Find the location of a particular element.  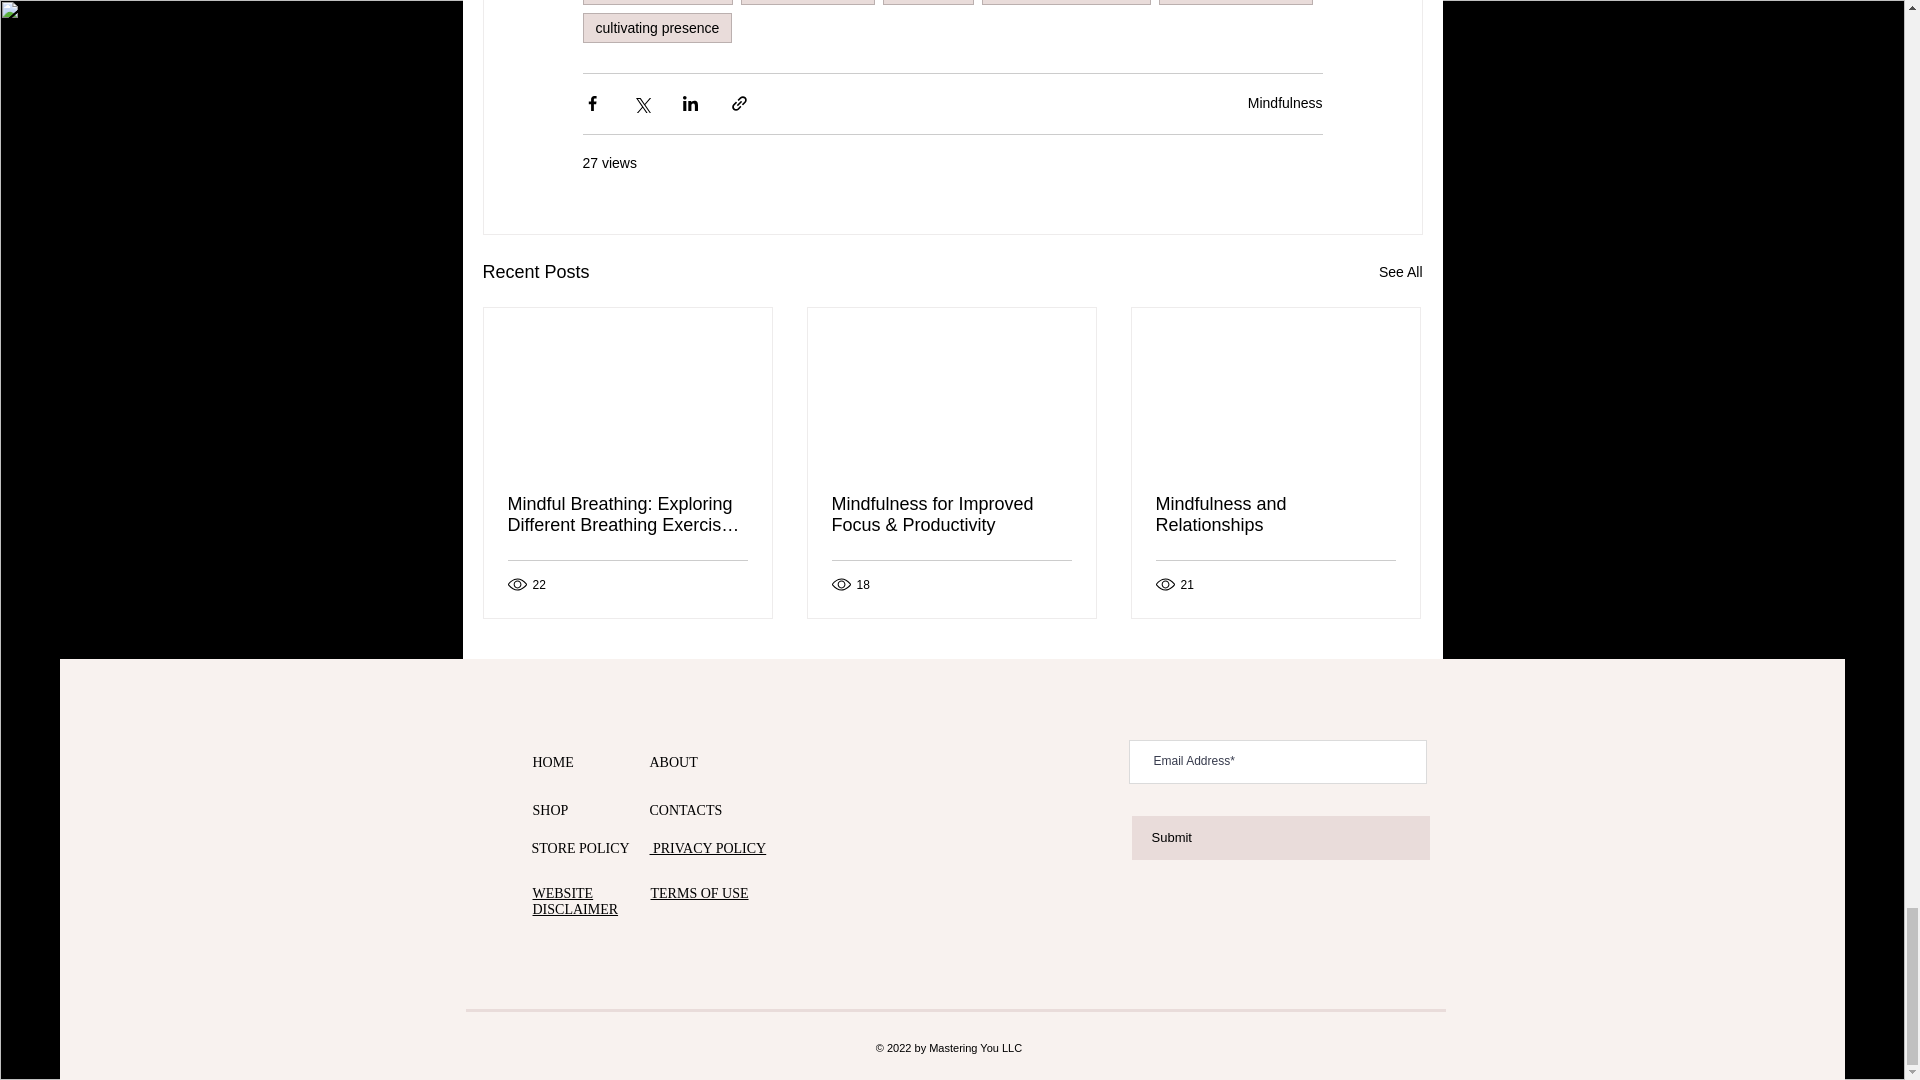

meditation is located at coordinates (928, 2).